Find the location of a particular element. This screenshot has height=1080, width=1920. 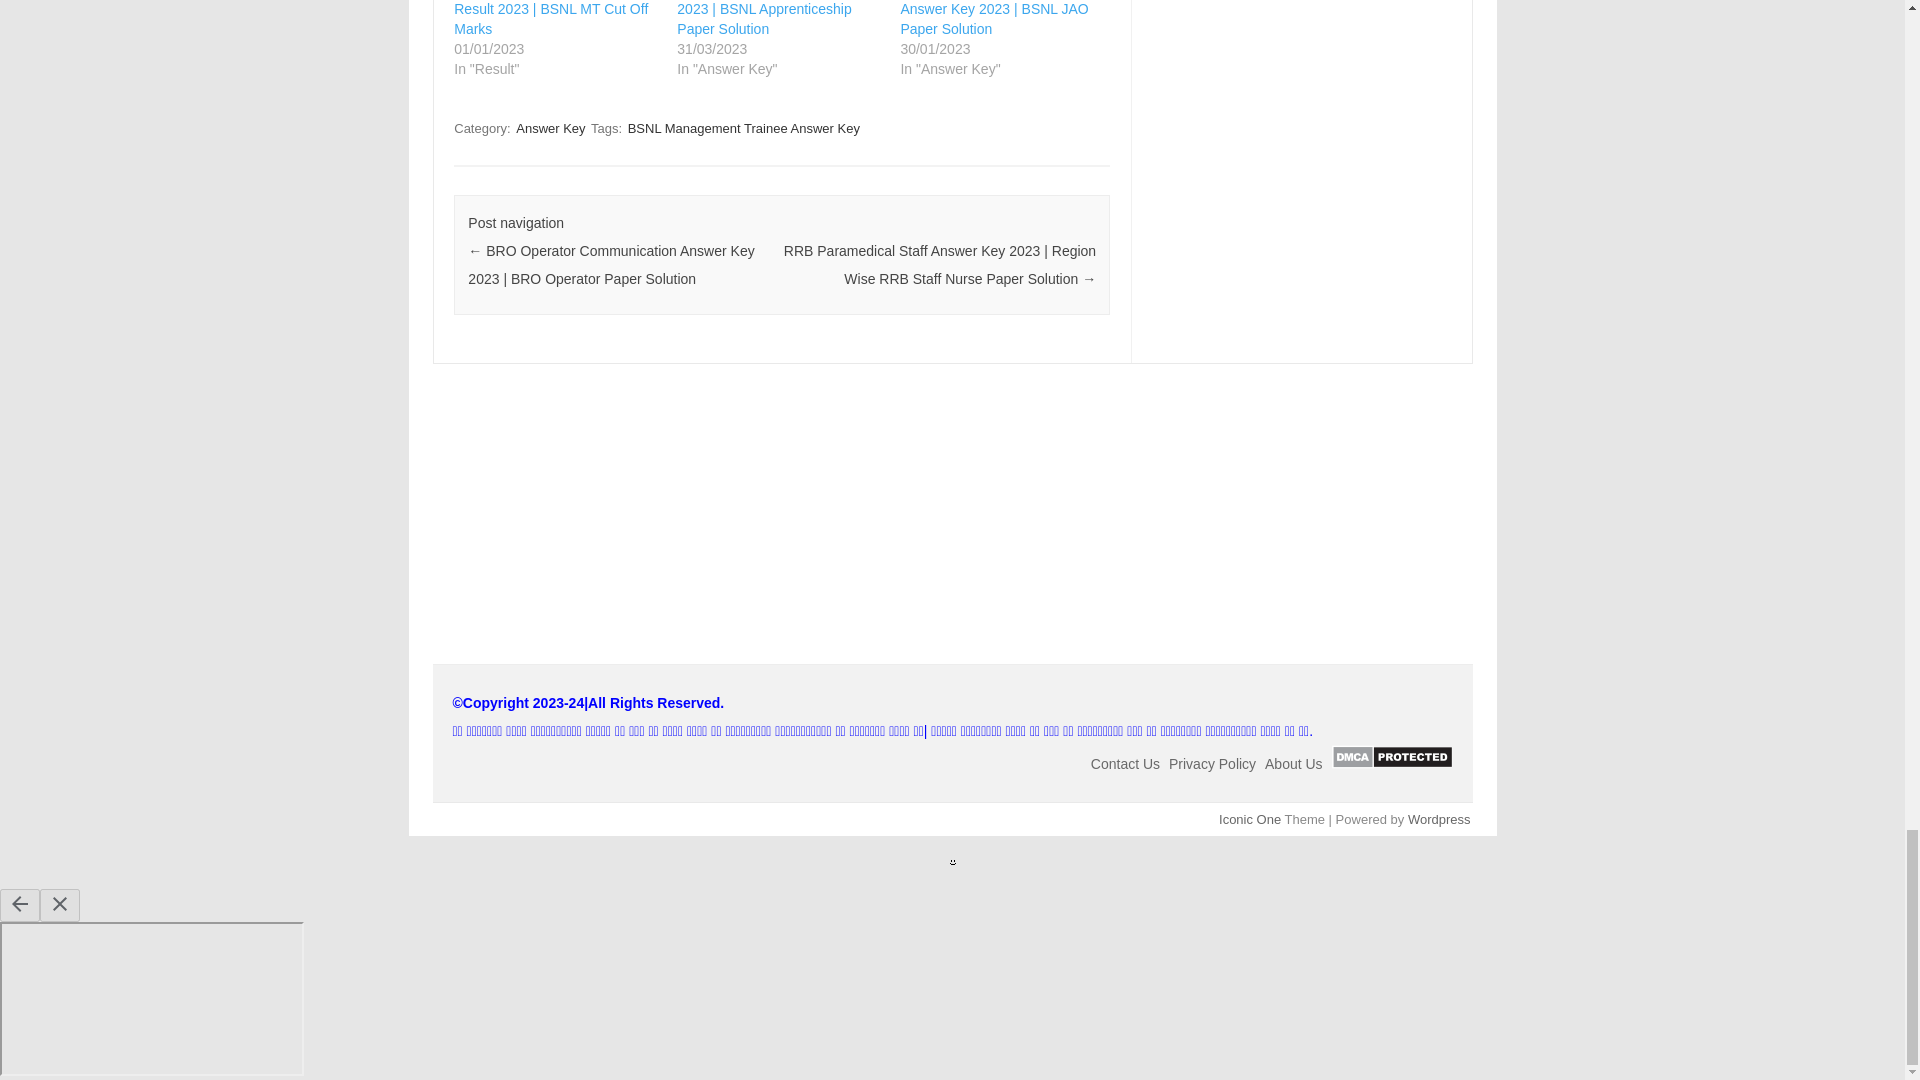

DMCA.com Protection Status is located at coordinates (1392, 764).